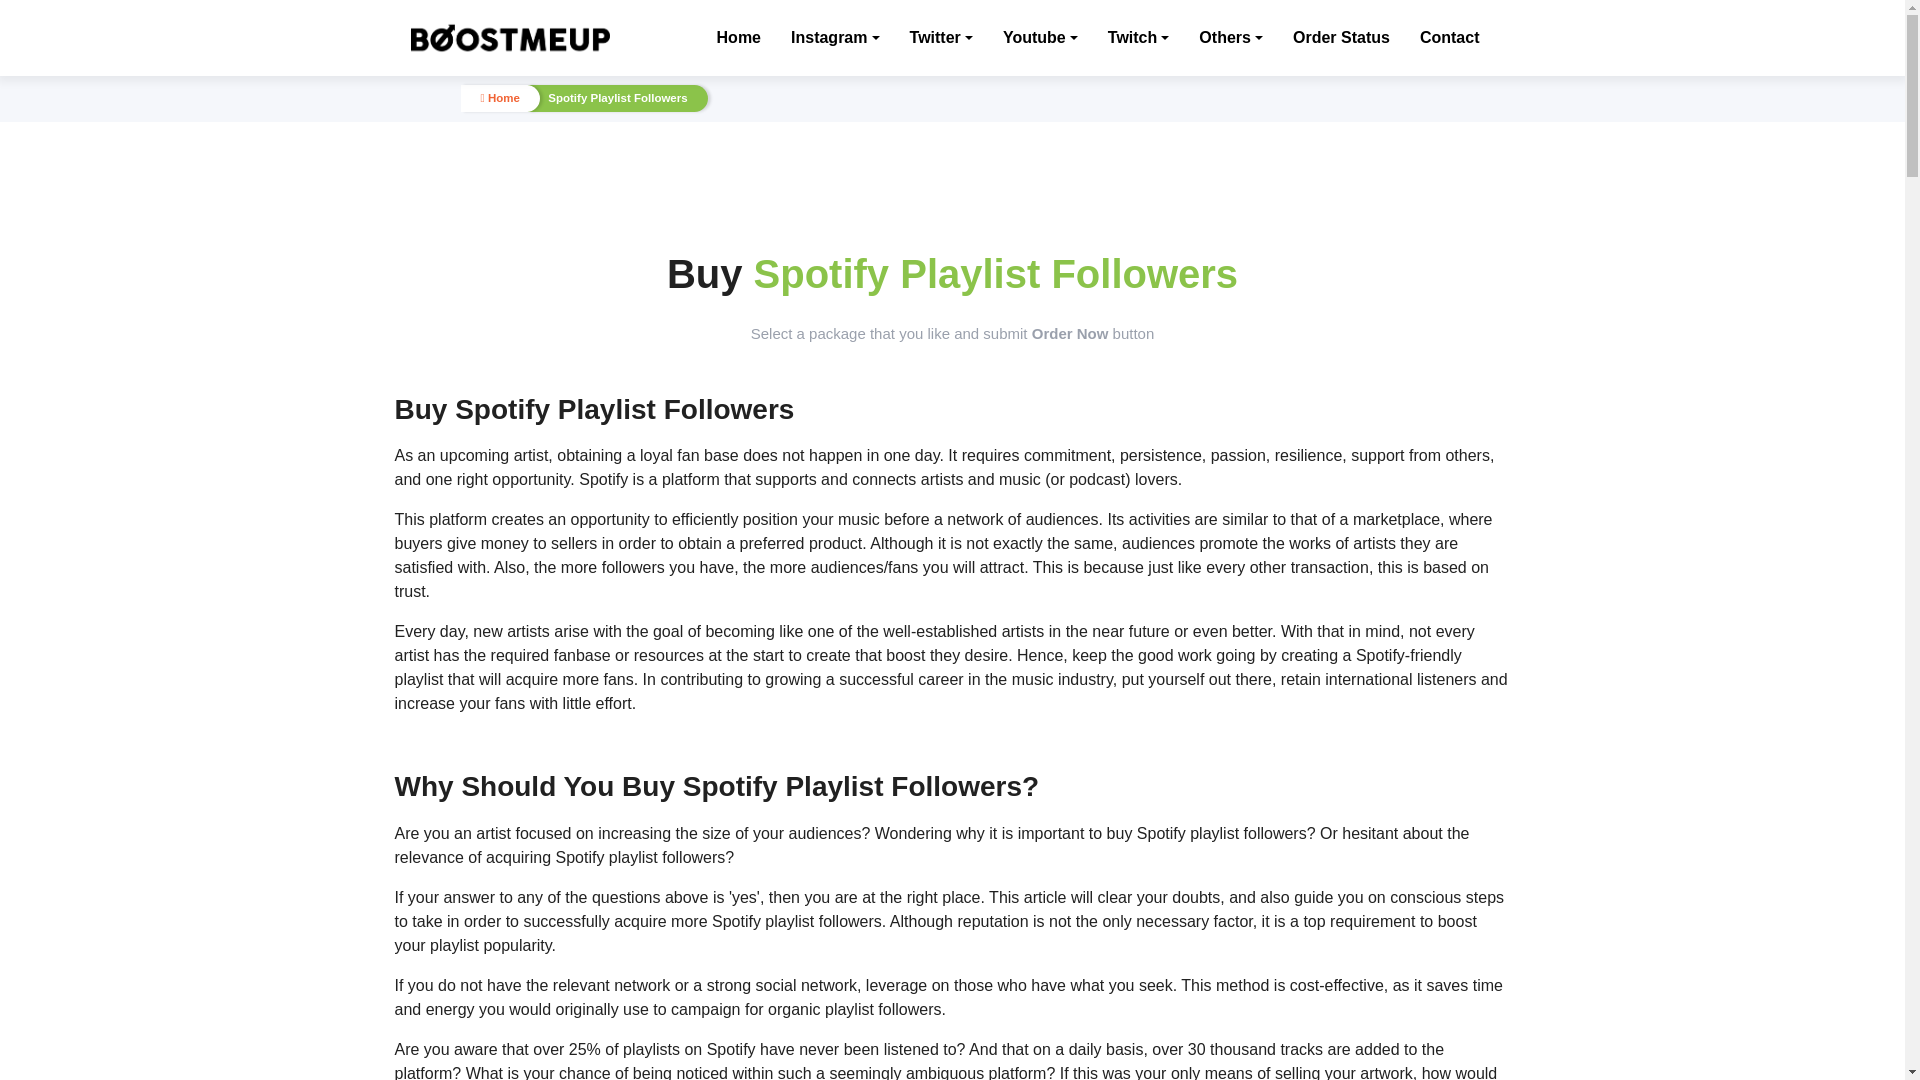 The width and height of the screenshot is (1920, 1080). I want to click on Home, so click(738, 37).